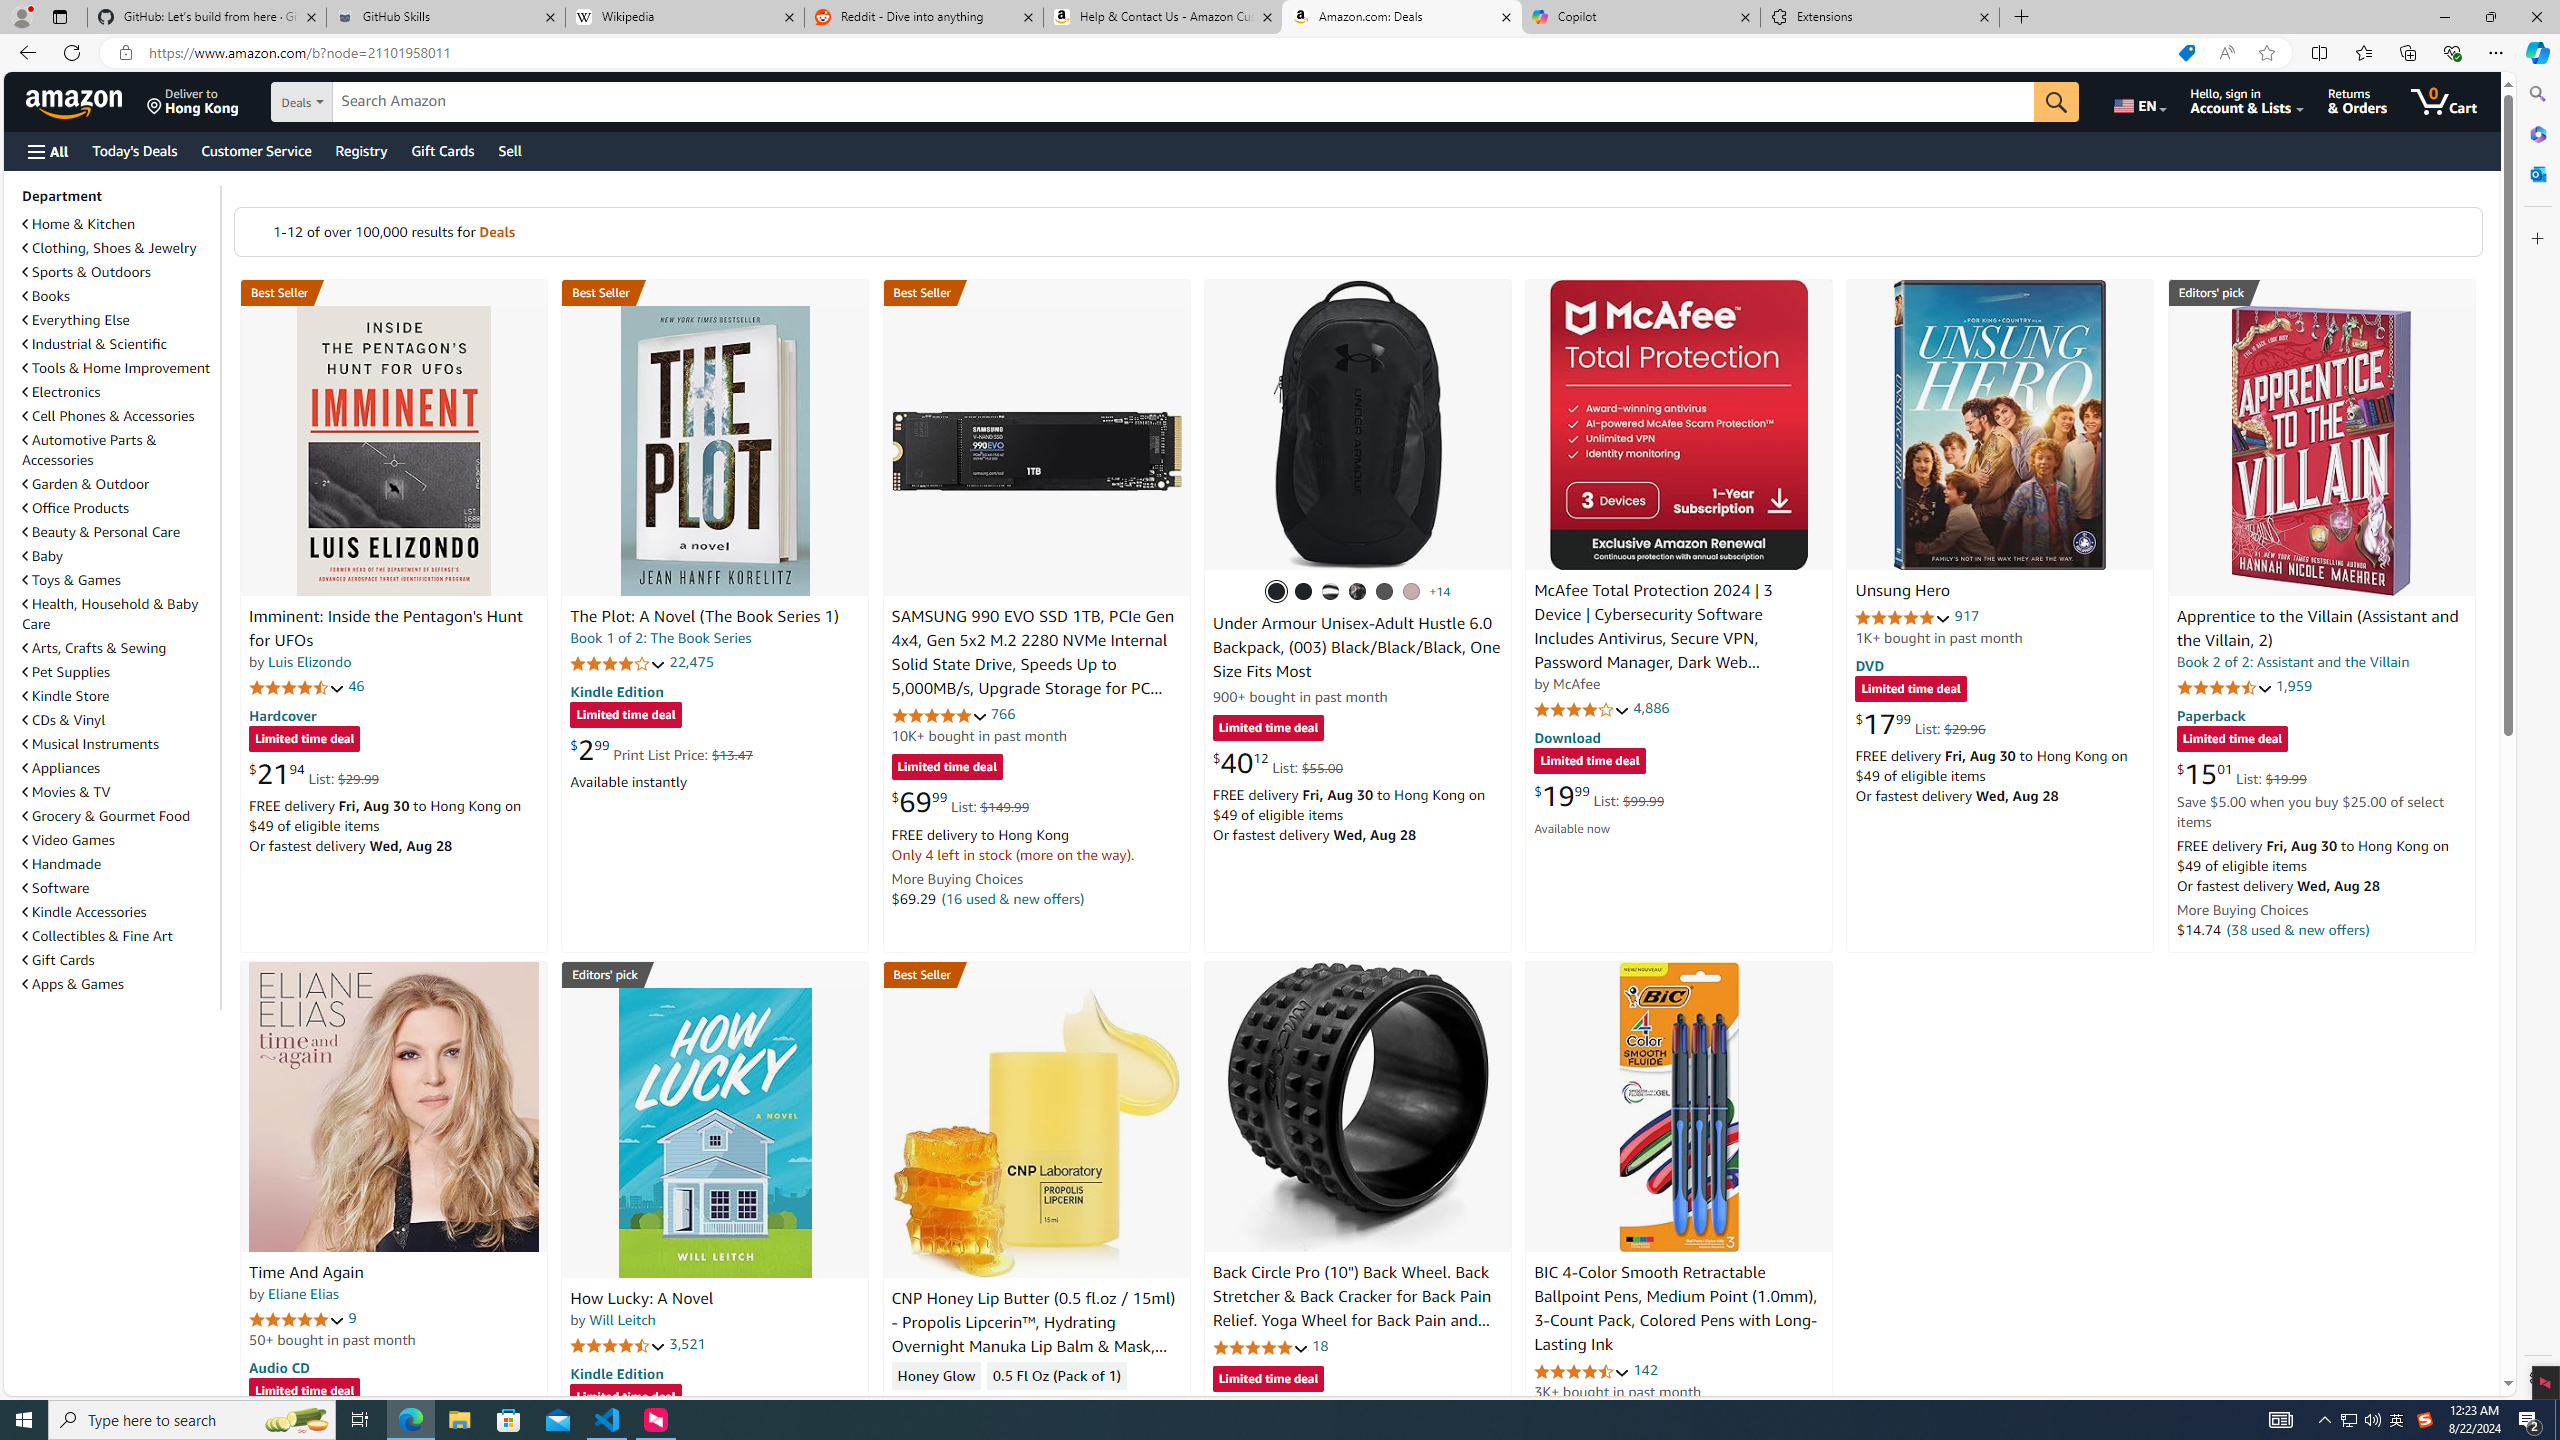 This screenshot has width=2560, height=1440. What do you see at coordinates (119, 839) in the screenshot?
I see `Video Games` at bounding box center [119, 839].